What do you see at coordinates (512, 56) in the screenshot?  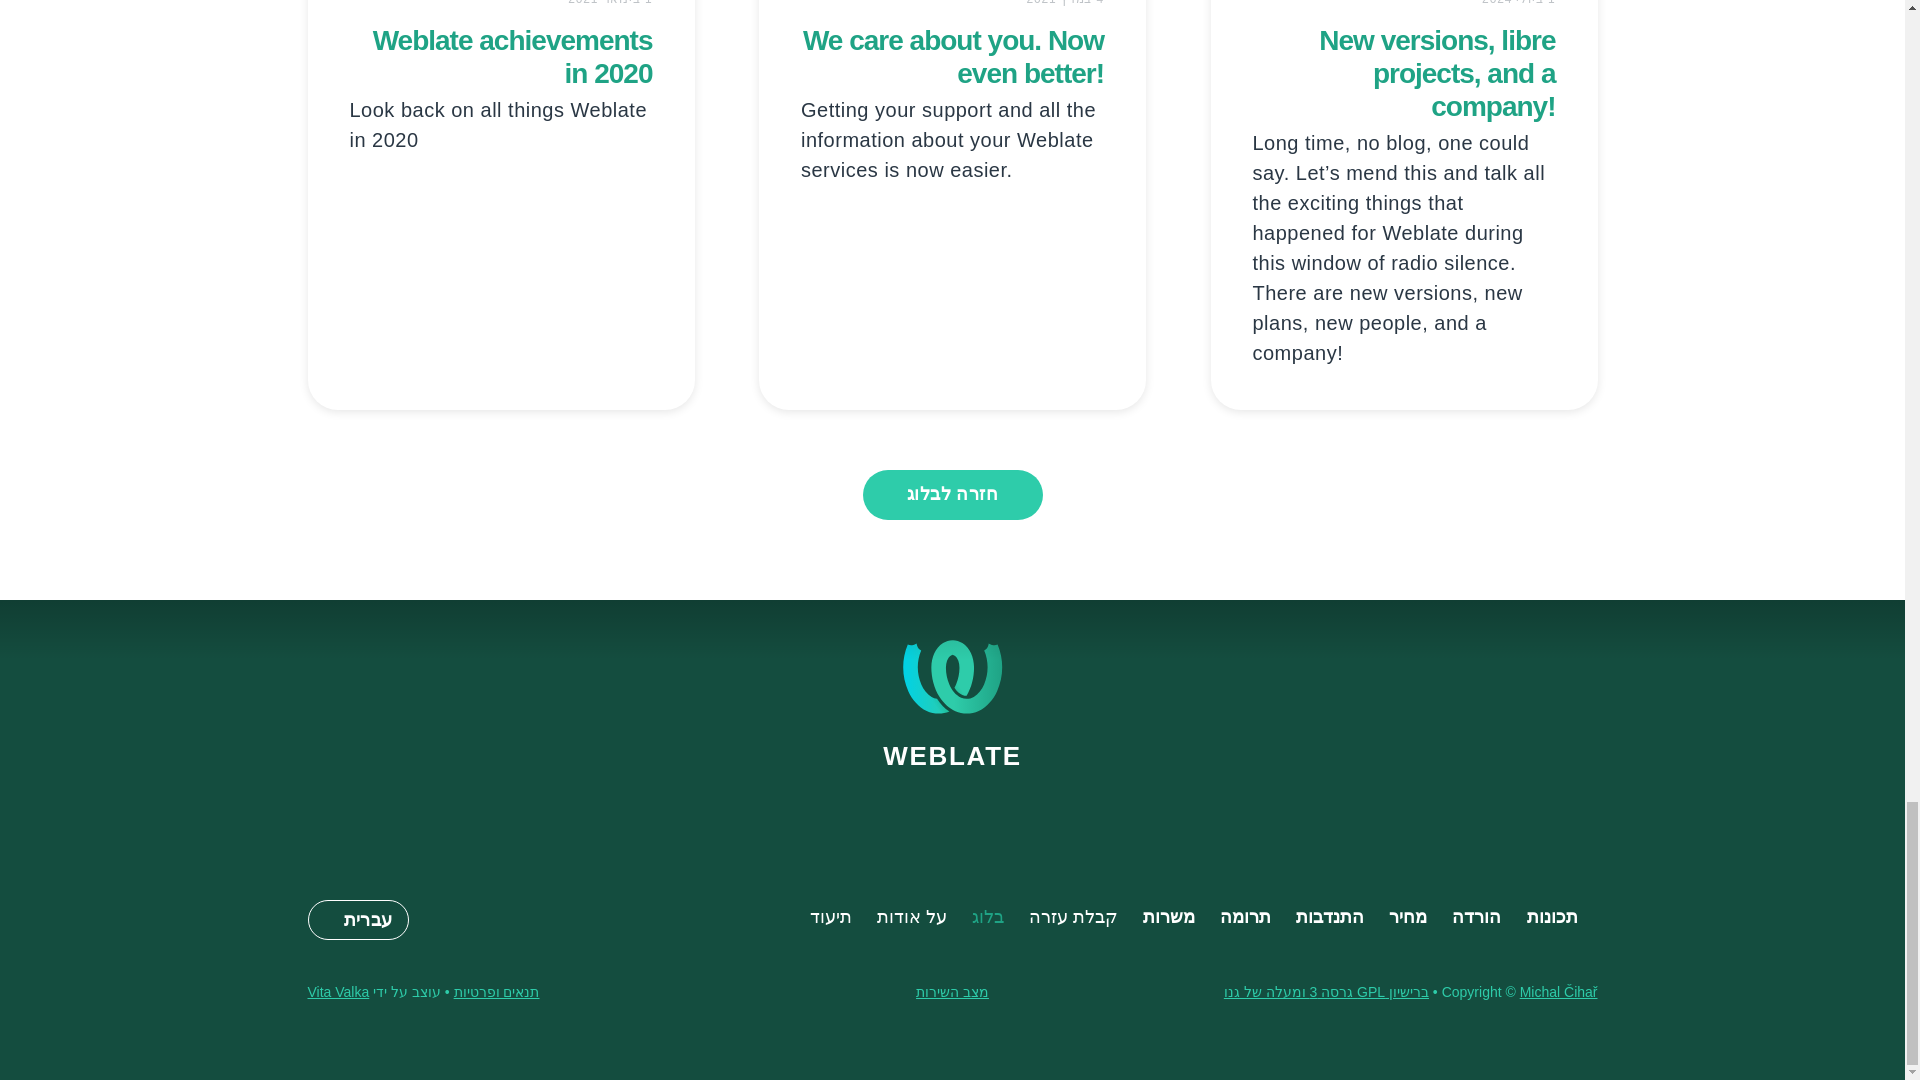 I see `Weblate achievements in 2020` at bounding box center [512, 56].